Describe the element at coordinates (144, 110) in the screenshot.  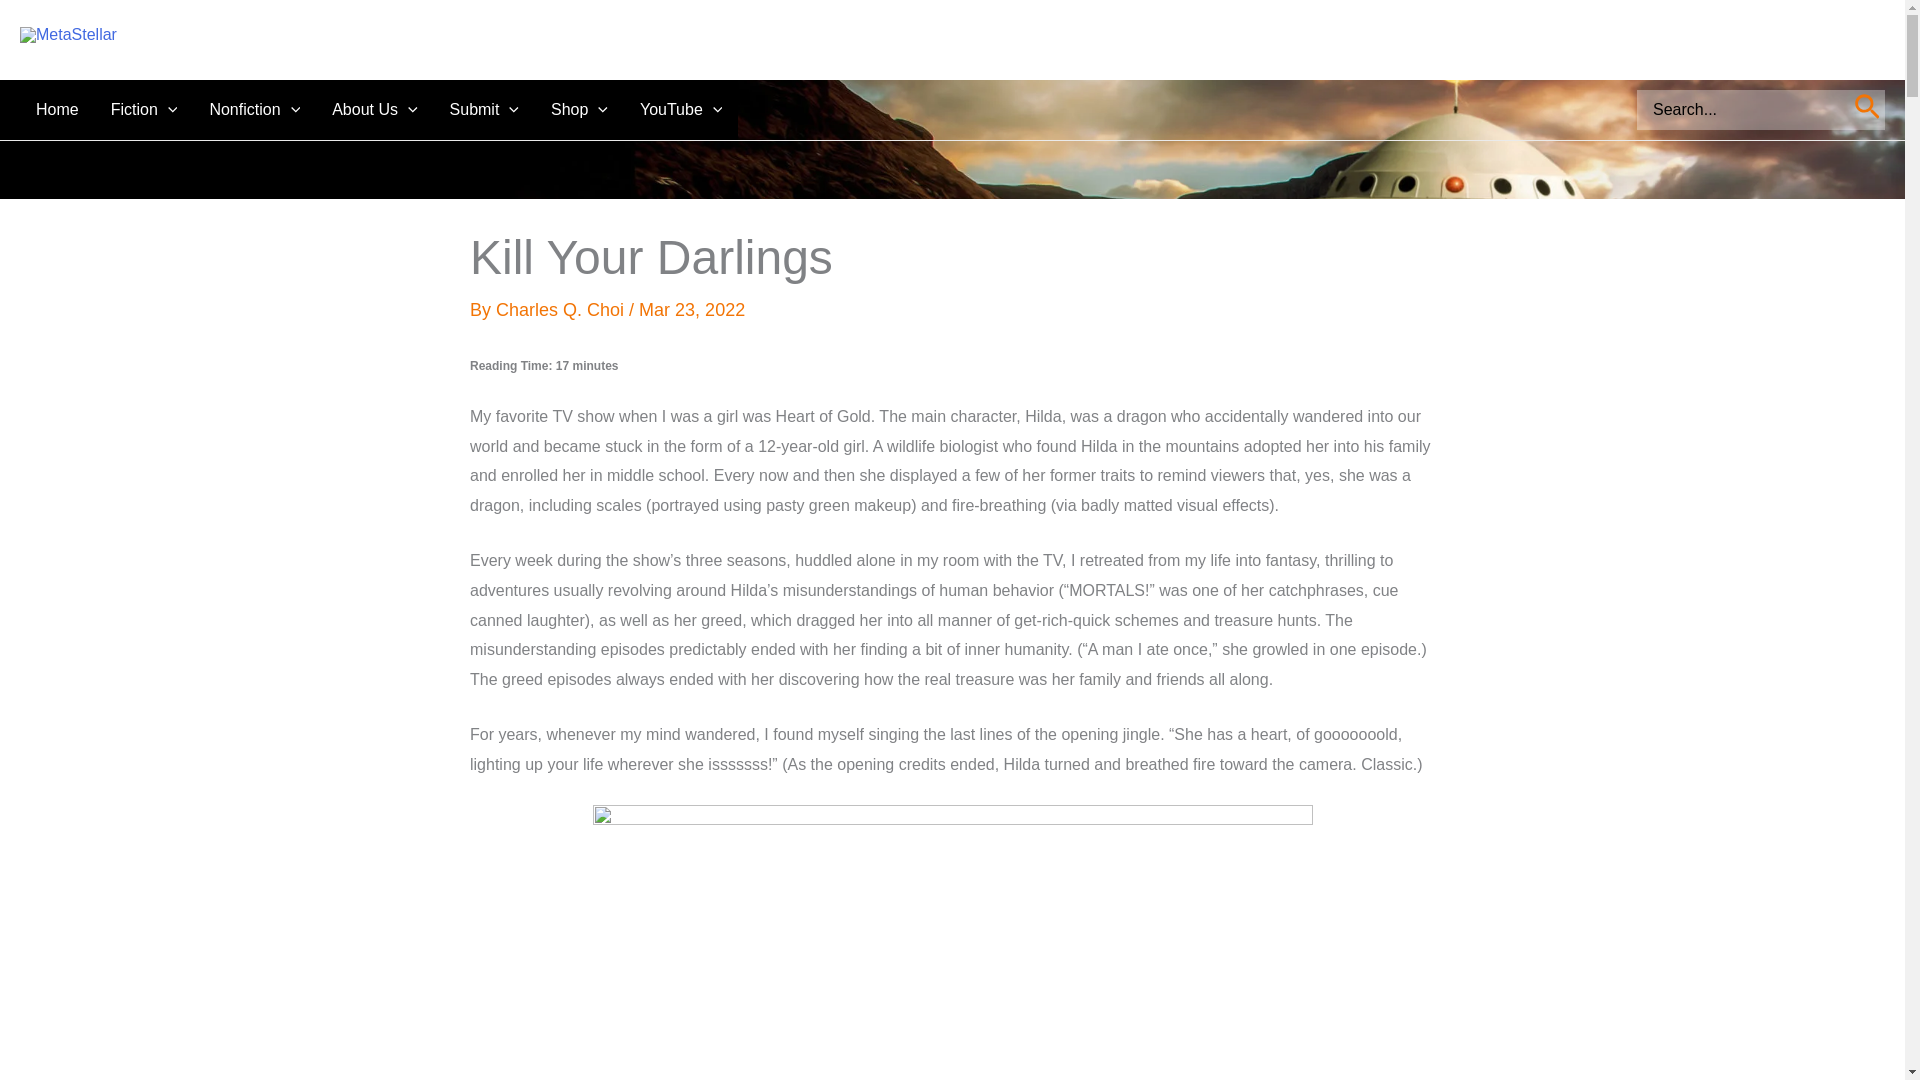
I see `Fiction` at that location.